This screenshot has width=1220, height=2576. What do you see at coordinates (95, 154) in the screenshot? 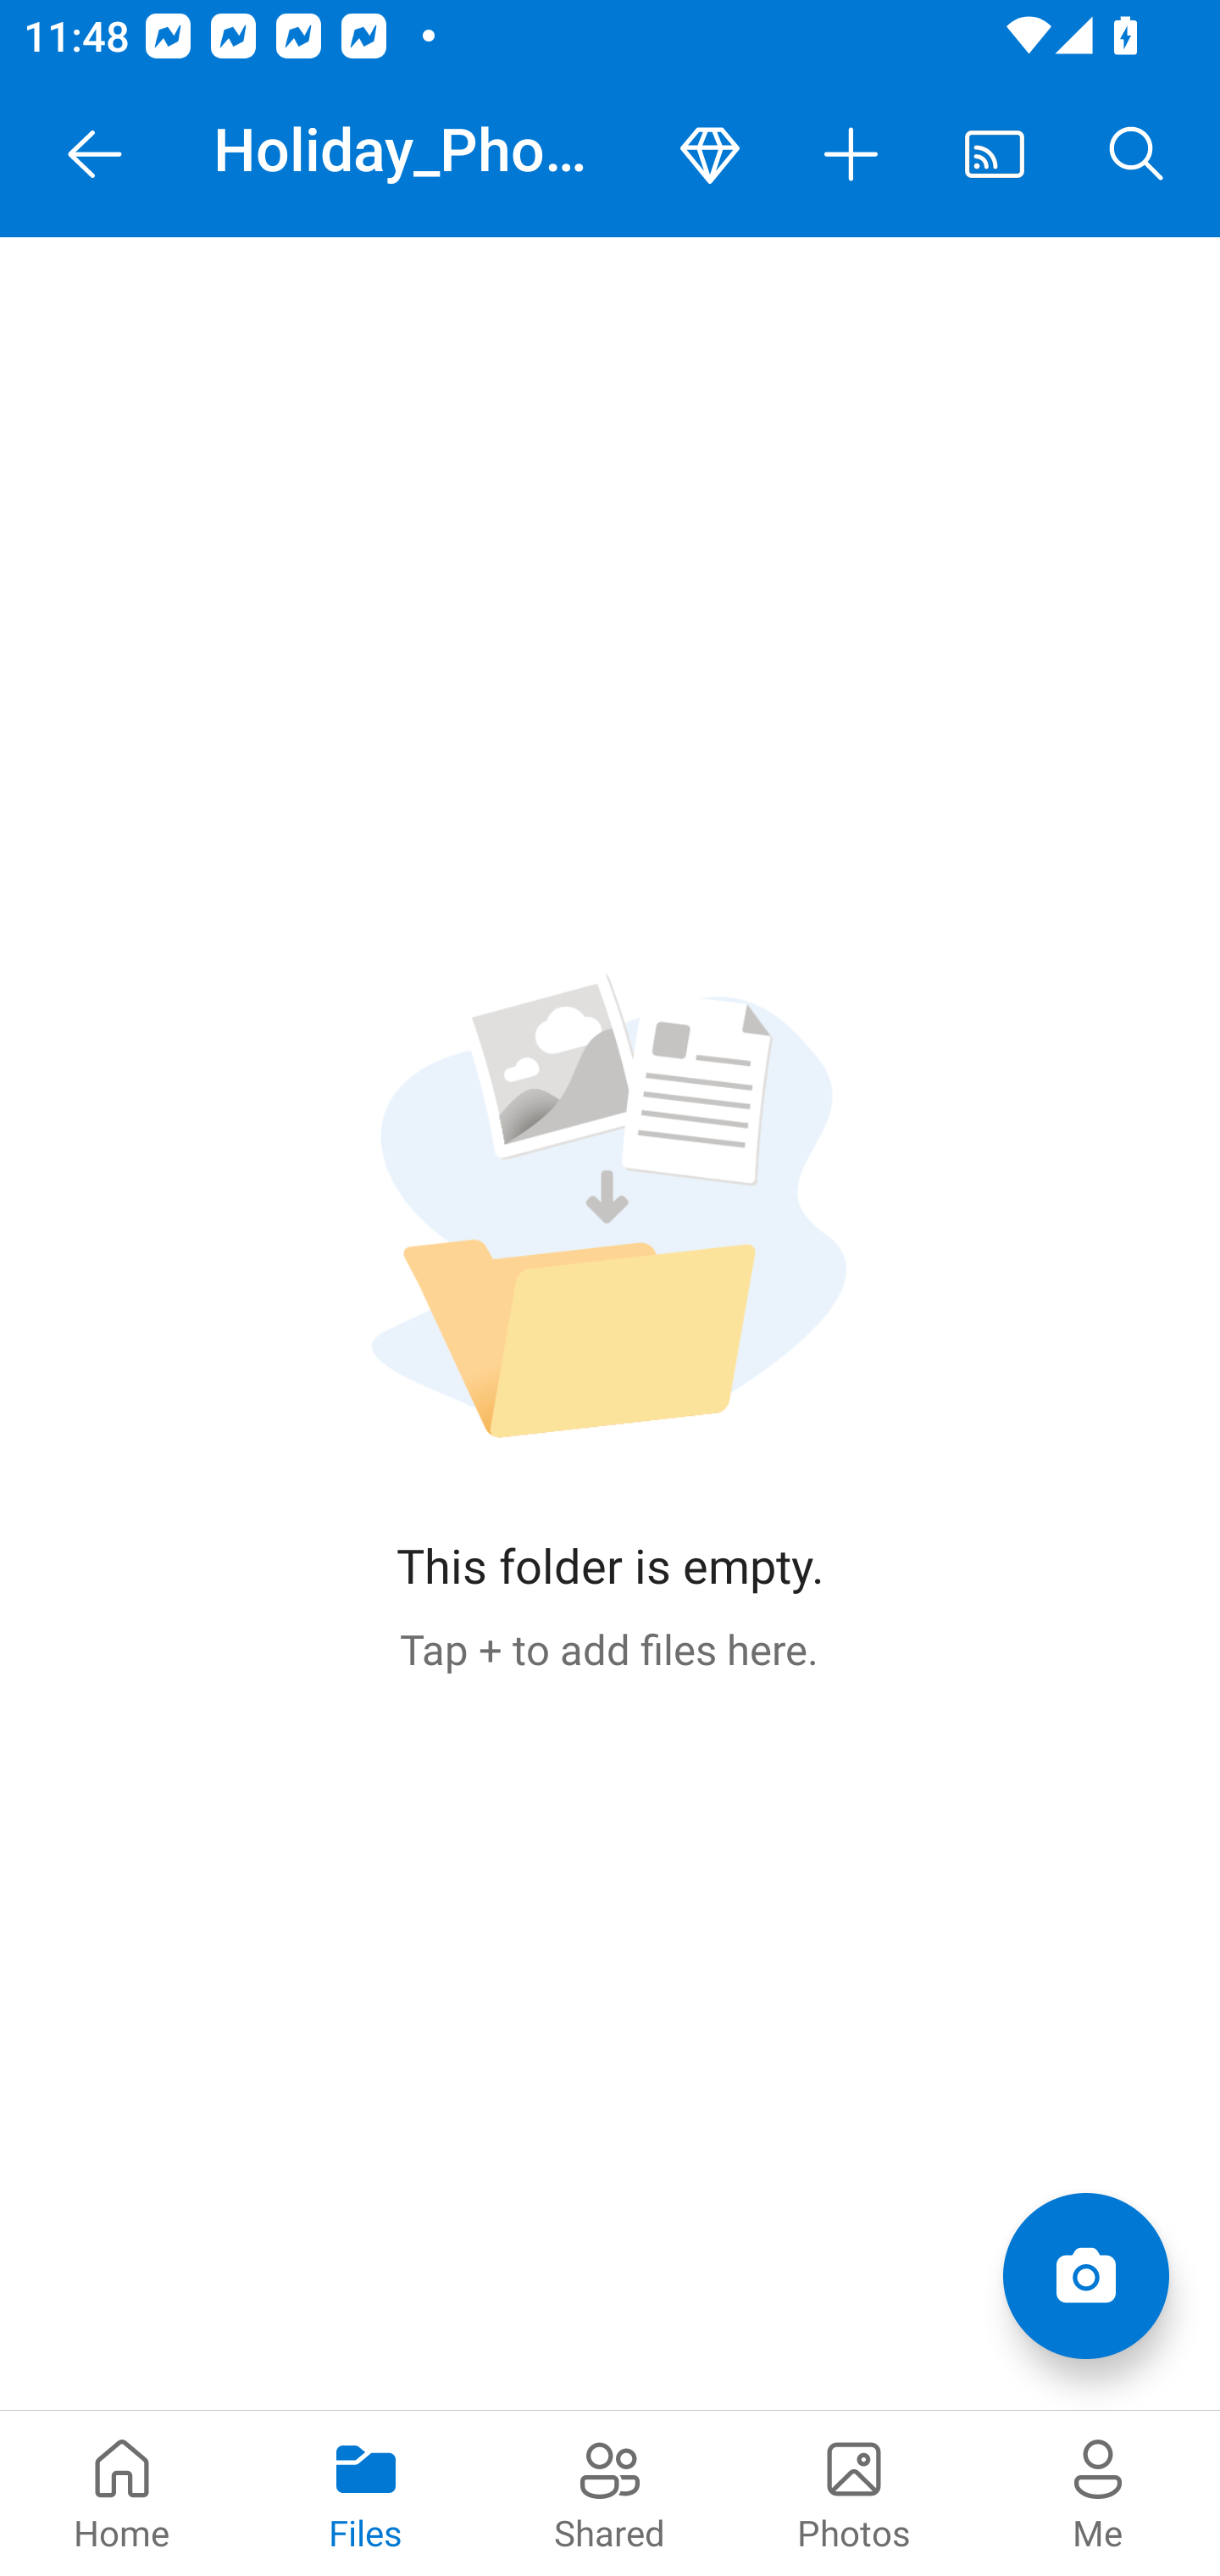
I see `Navigate Up` at bounding box center [95, 154].